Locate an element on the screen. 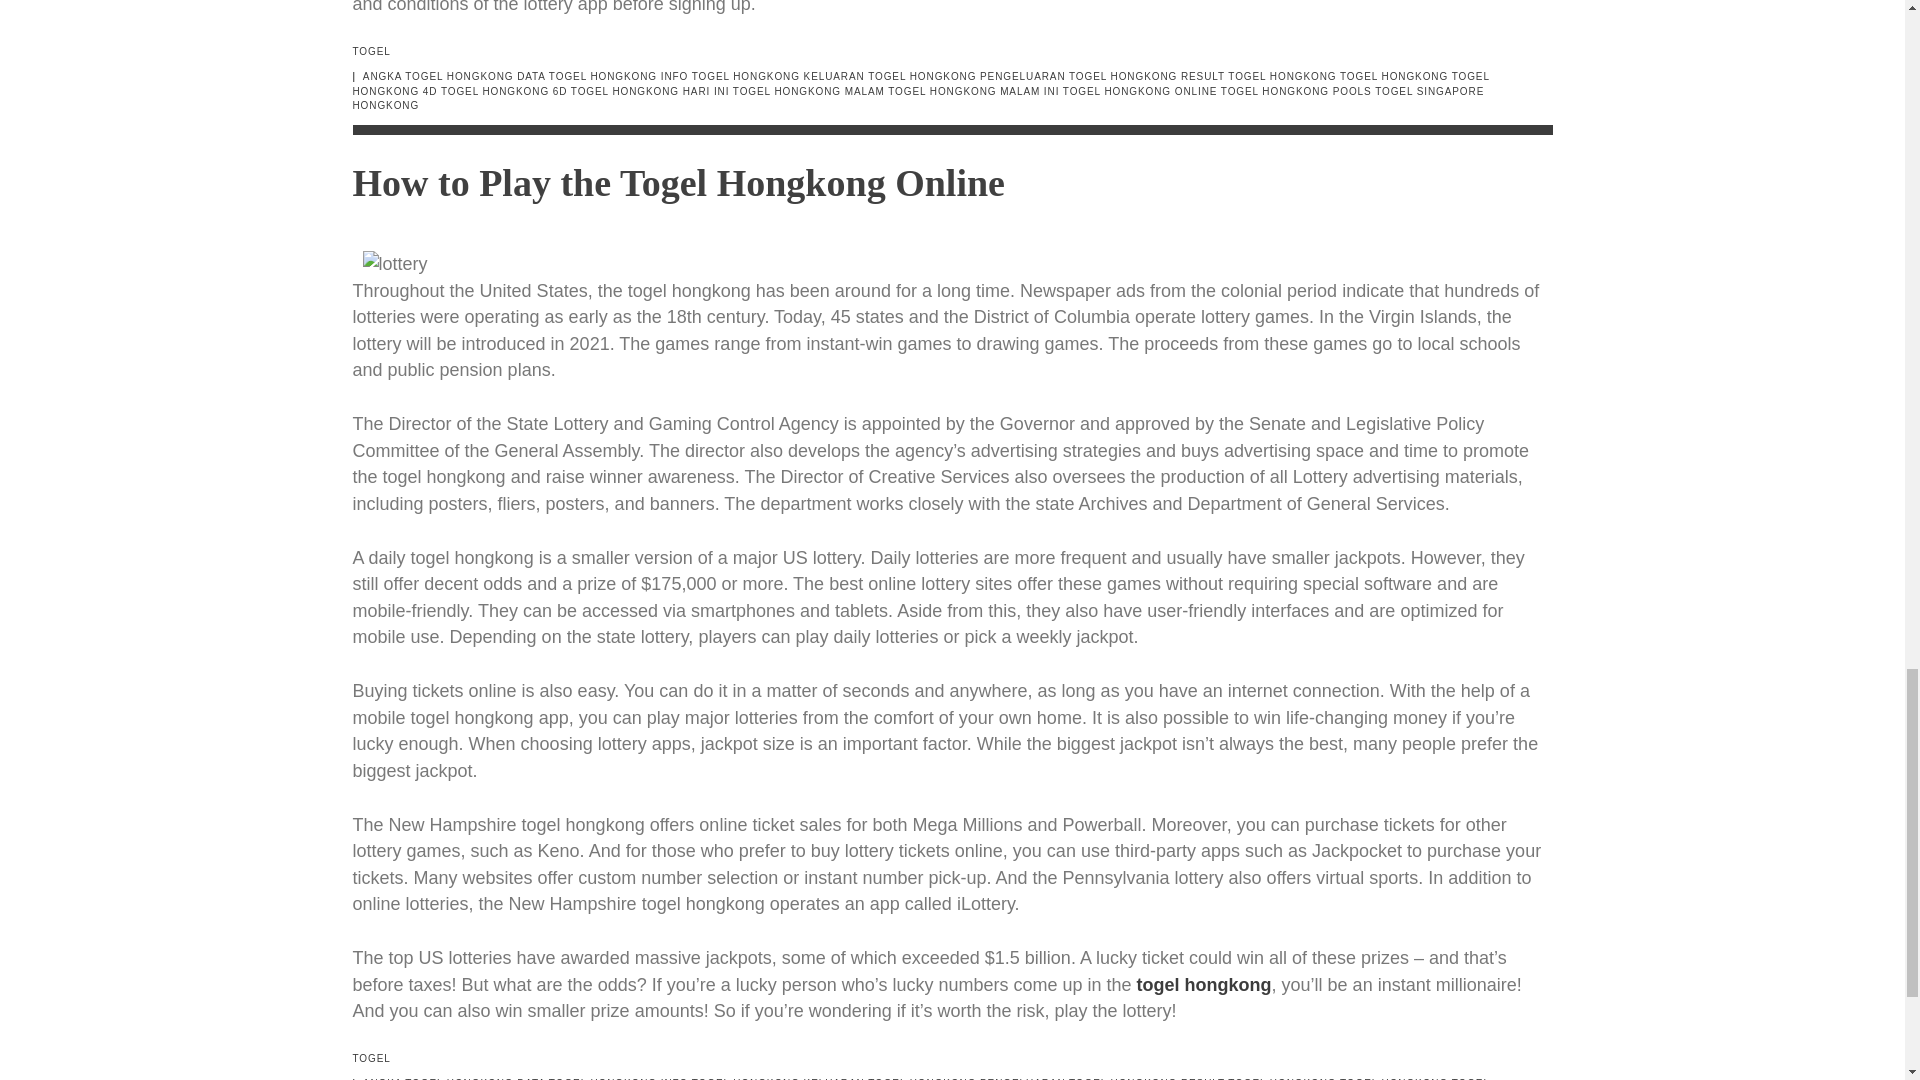 Image resolution: width=1920 pixels, height=1080 pixels. How to Play the Togel Hongkong Online is located at coordinates (678, 183).